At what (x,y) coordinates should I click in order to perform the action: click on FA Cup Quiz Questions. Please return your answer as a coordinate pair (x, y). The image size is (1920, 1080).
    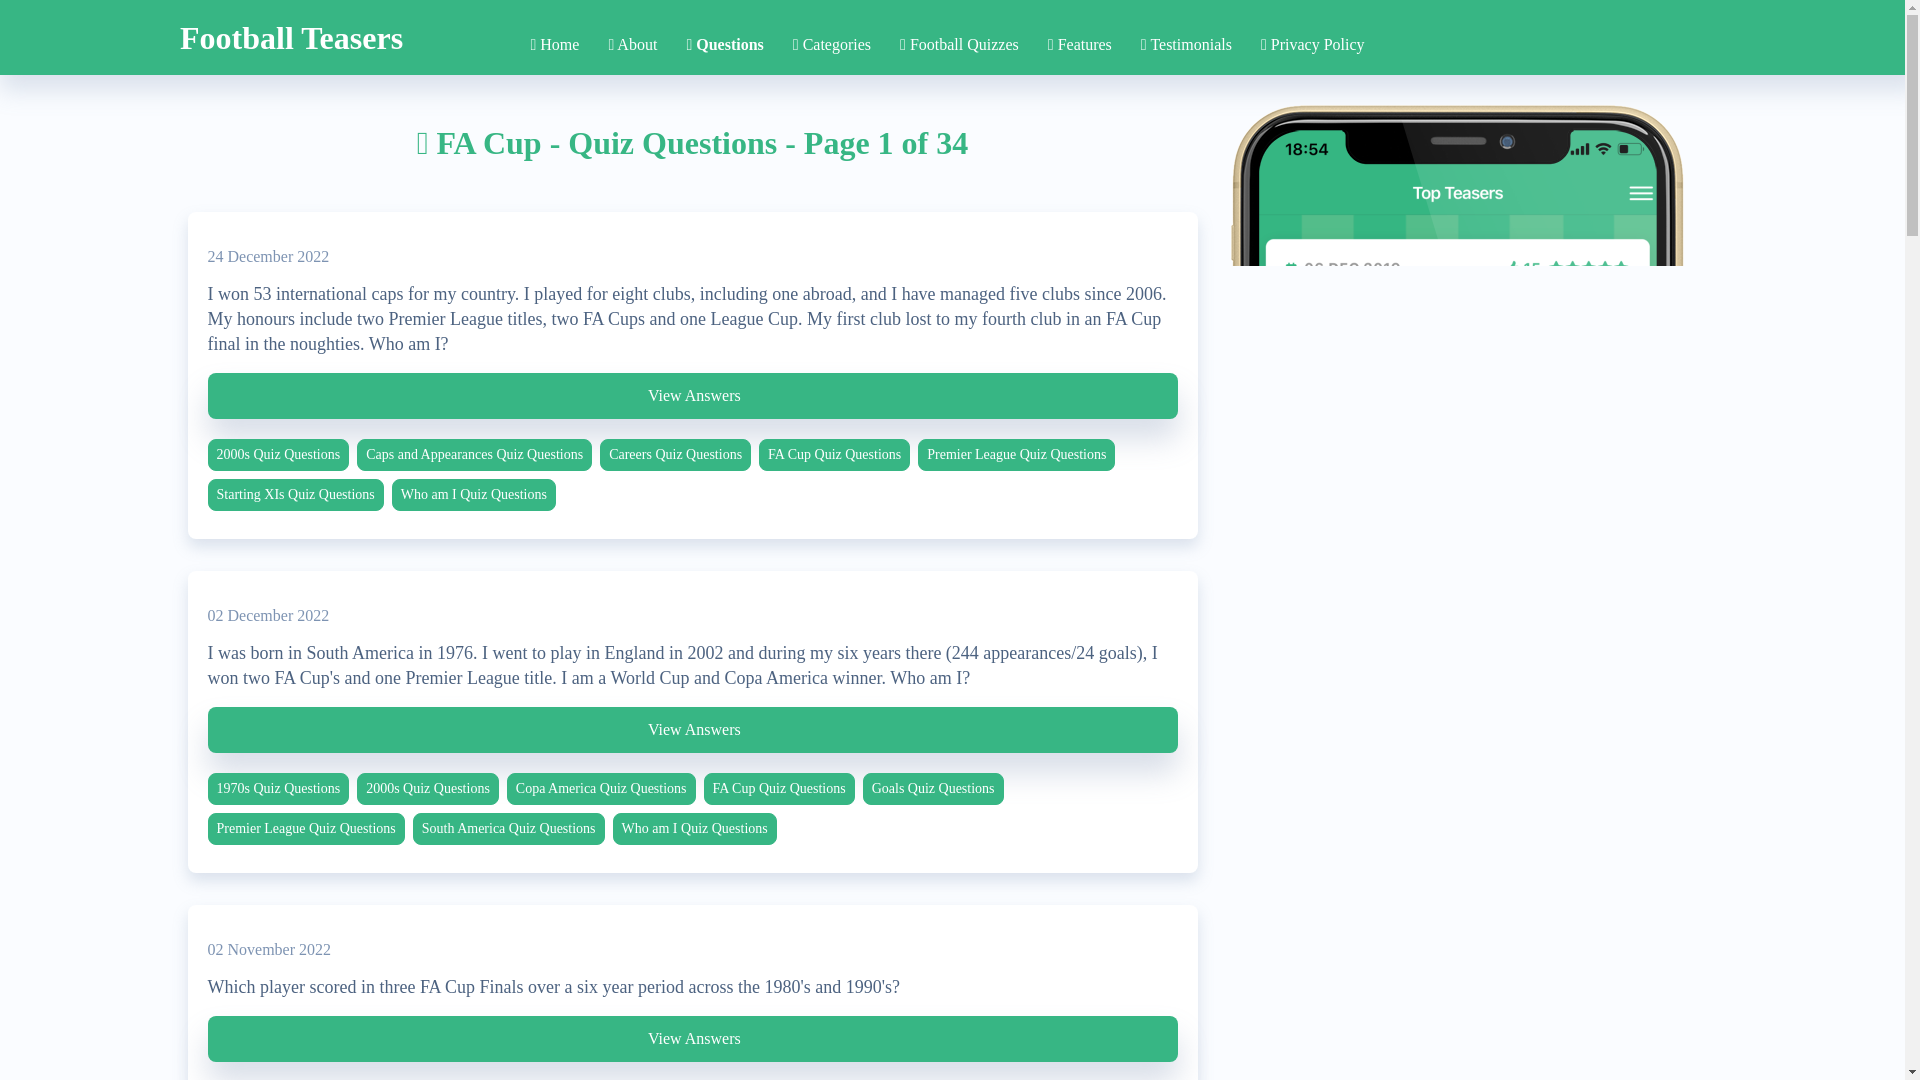
    Looking at the image, I should click on (834, 454).